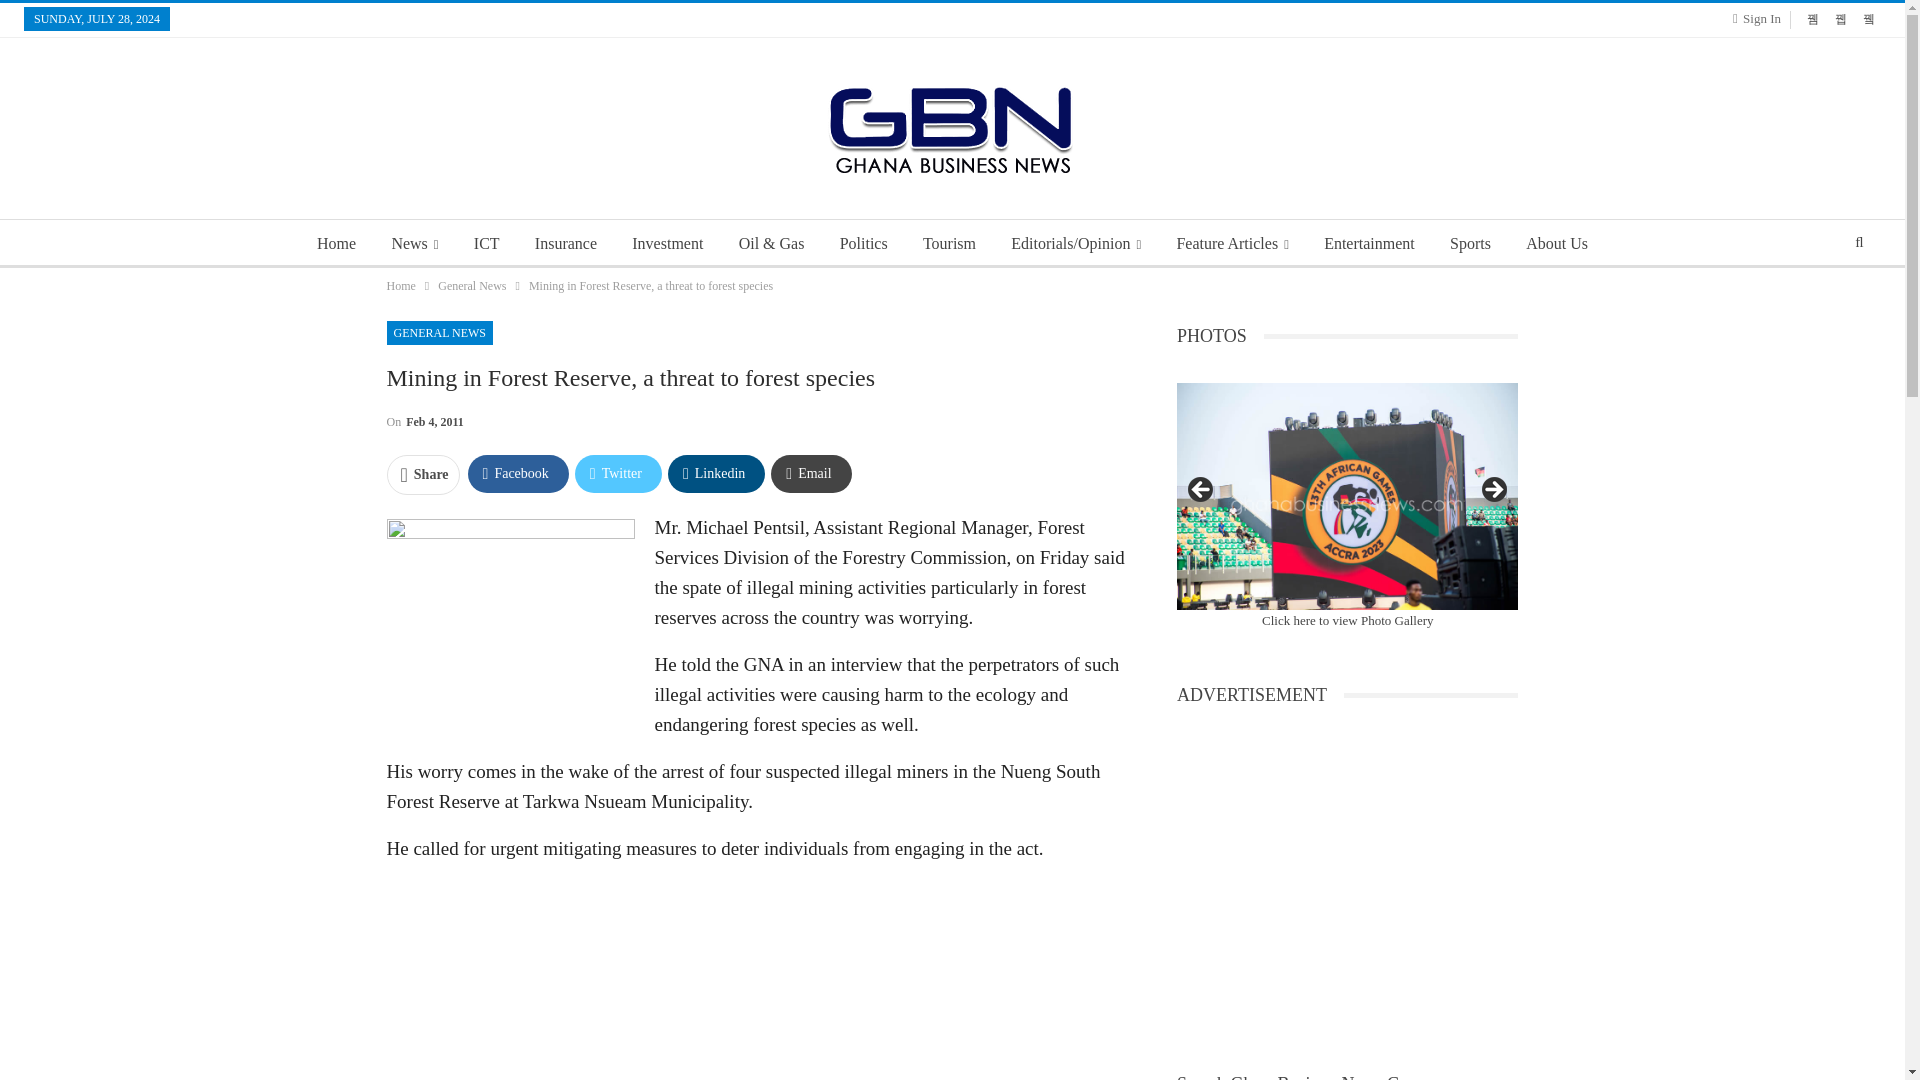 The width and height of the screenshot is (1920, 1080). I want to click on Sign In, so click(1761, 18).